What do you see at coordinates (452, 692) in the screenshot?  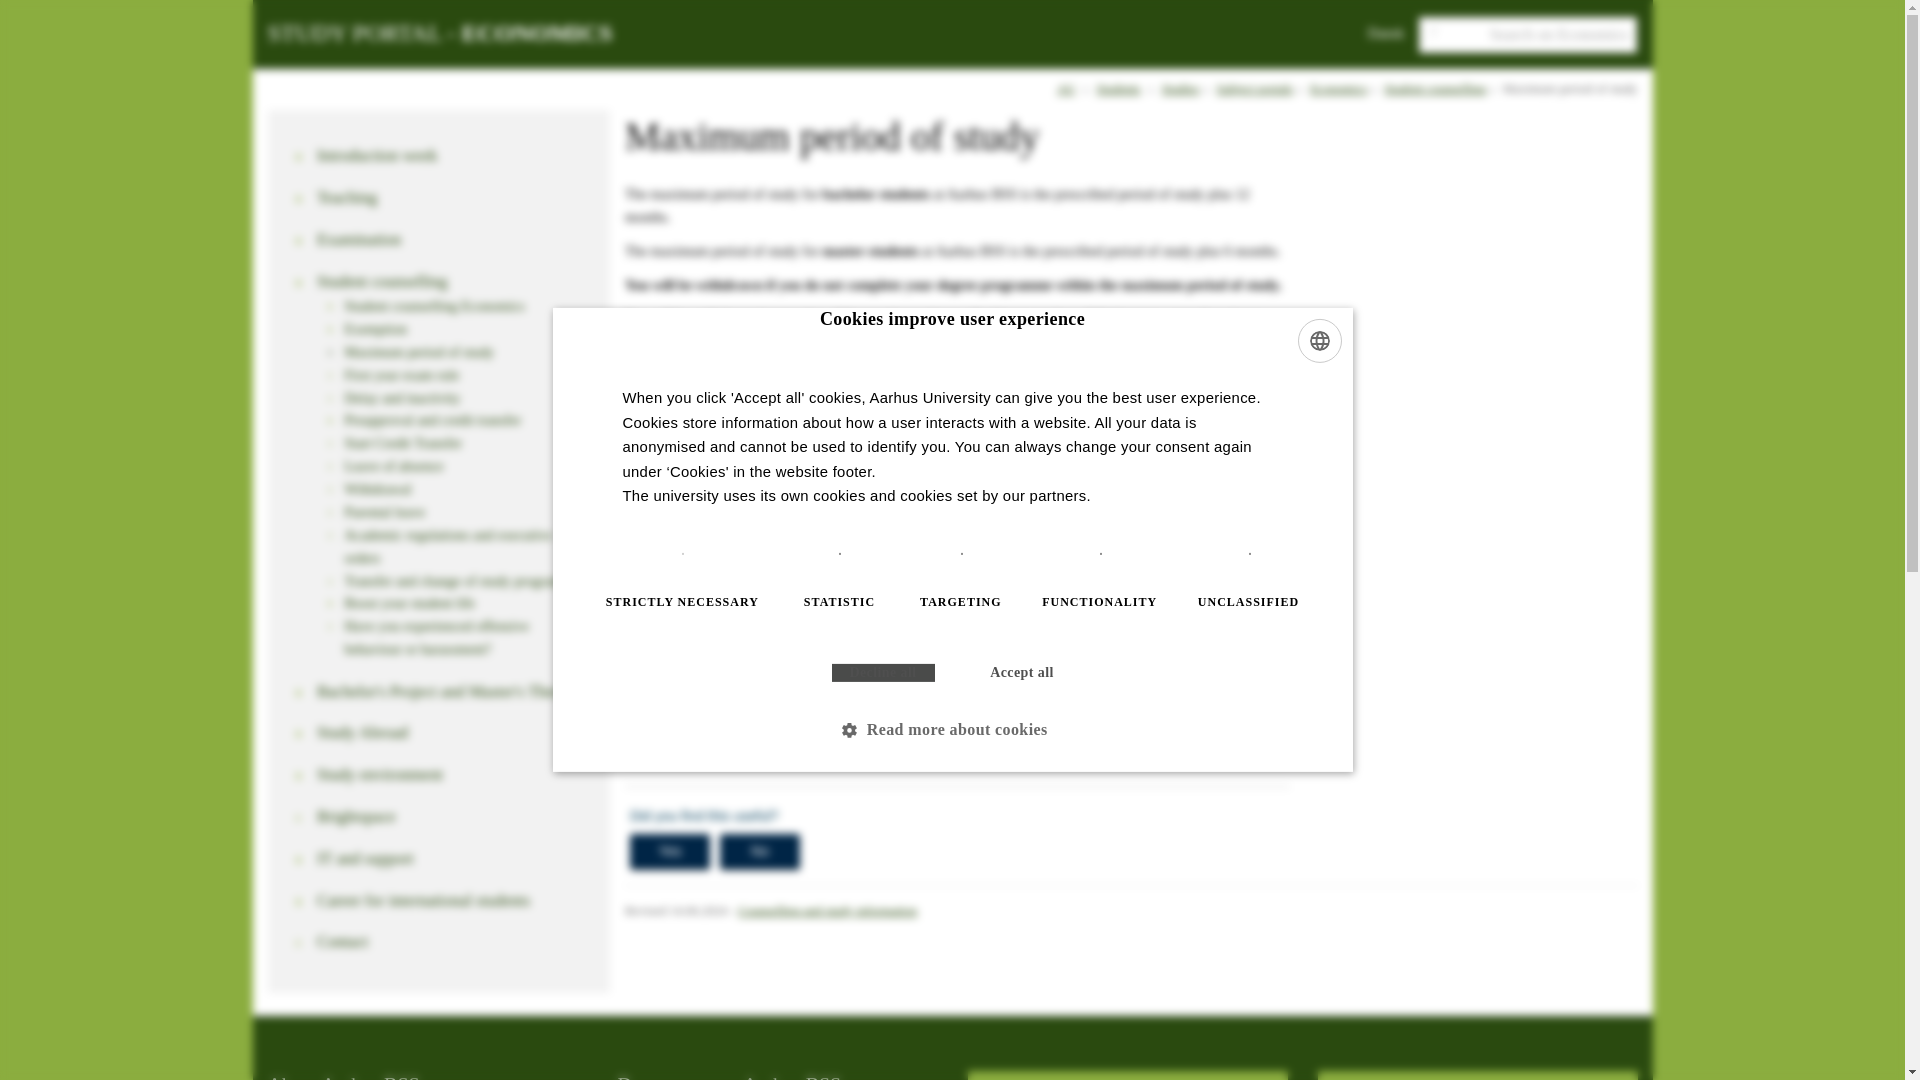 I see `Bachelor's Project and Master's Thesis` at bounding box center [452, 692].